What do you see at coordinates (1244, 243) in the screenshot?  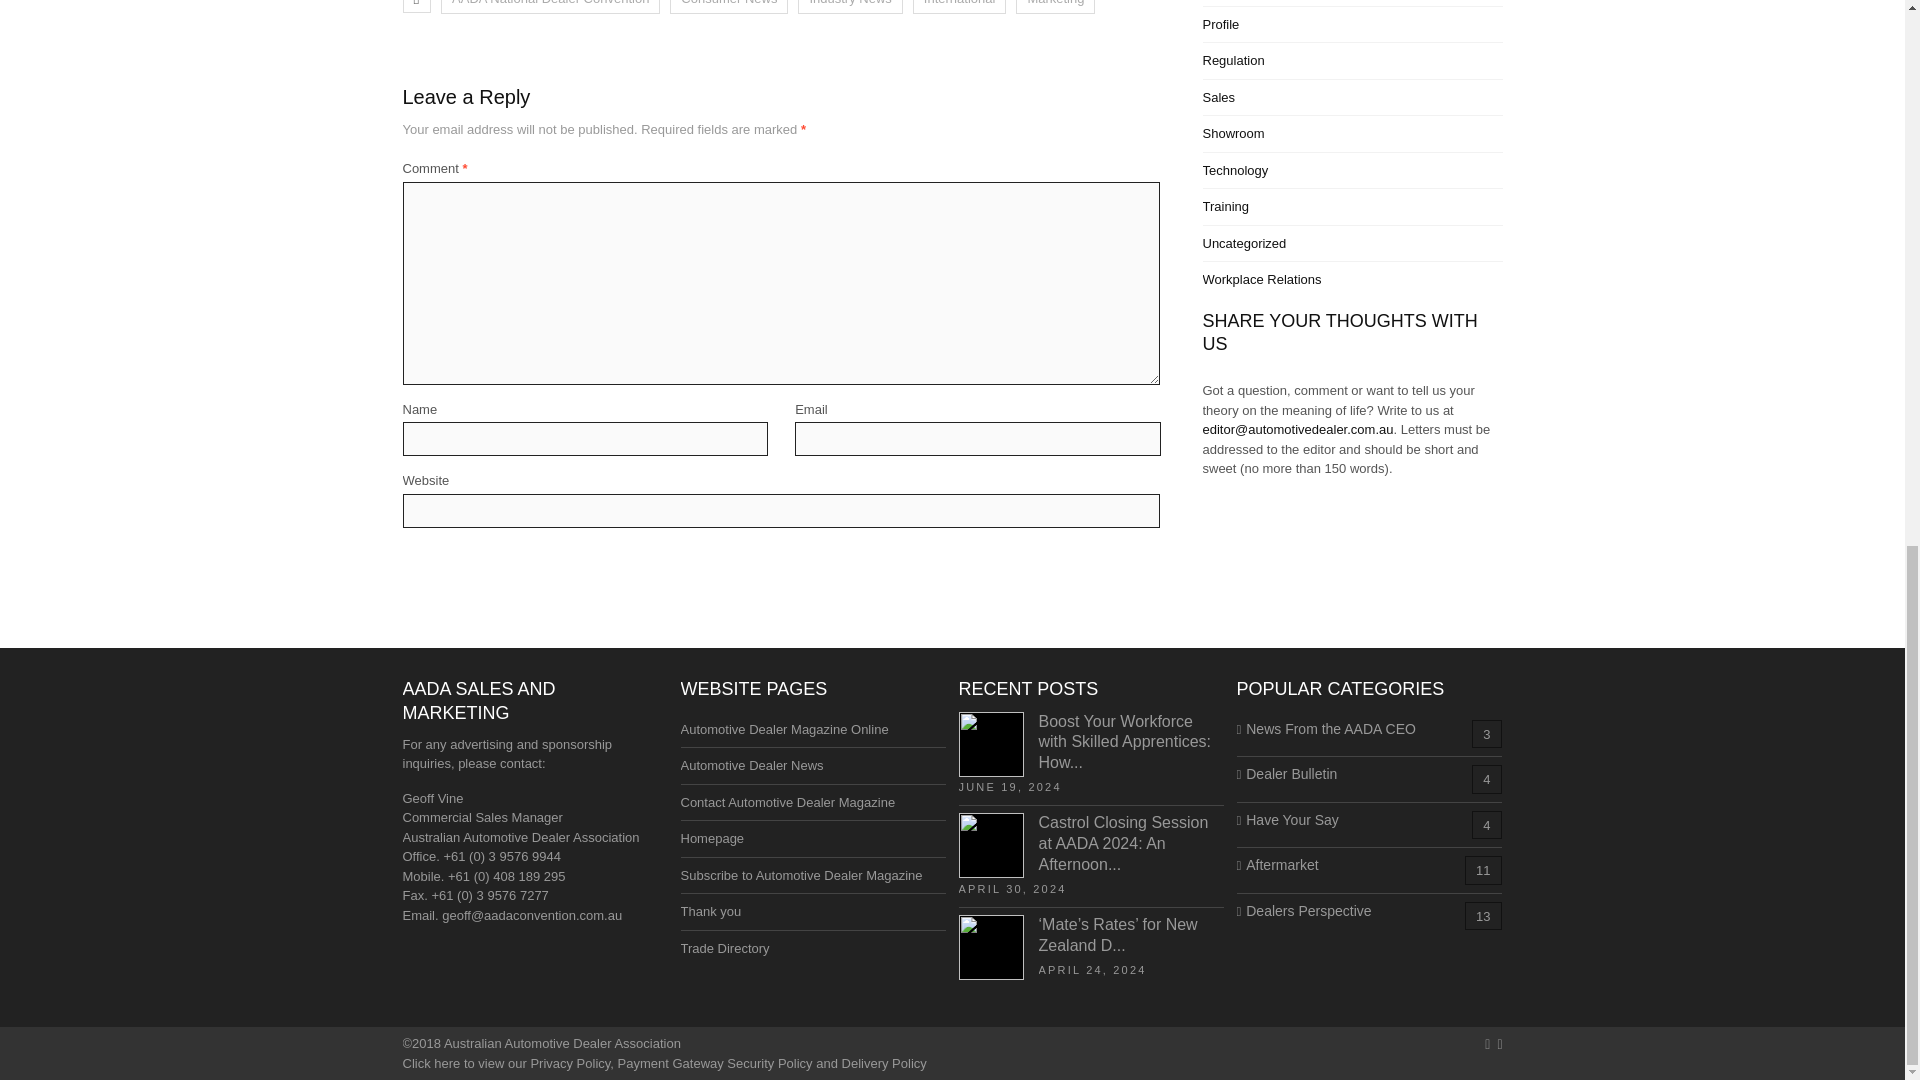 I see `Uncategorized` at bounding box center [1244, 243].